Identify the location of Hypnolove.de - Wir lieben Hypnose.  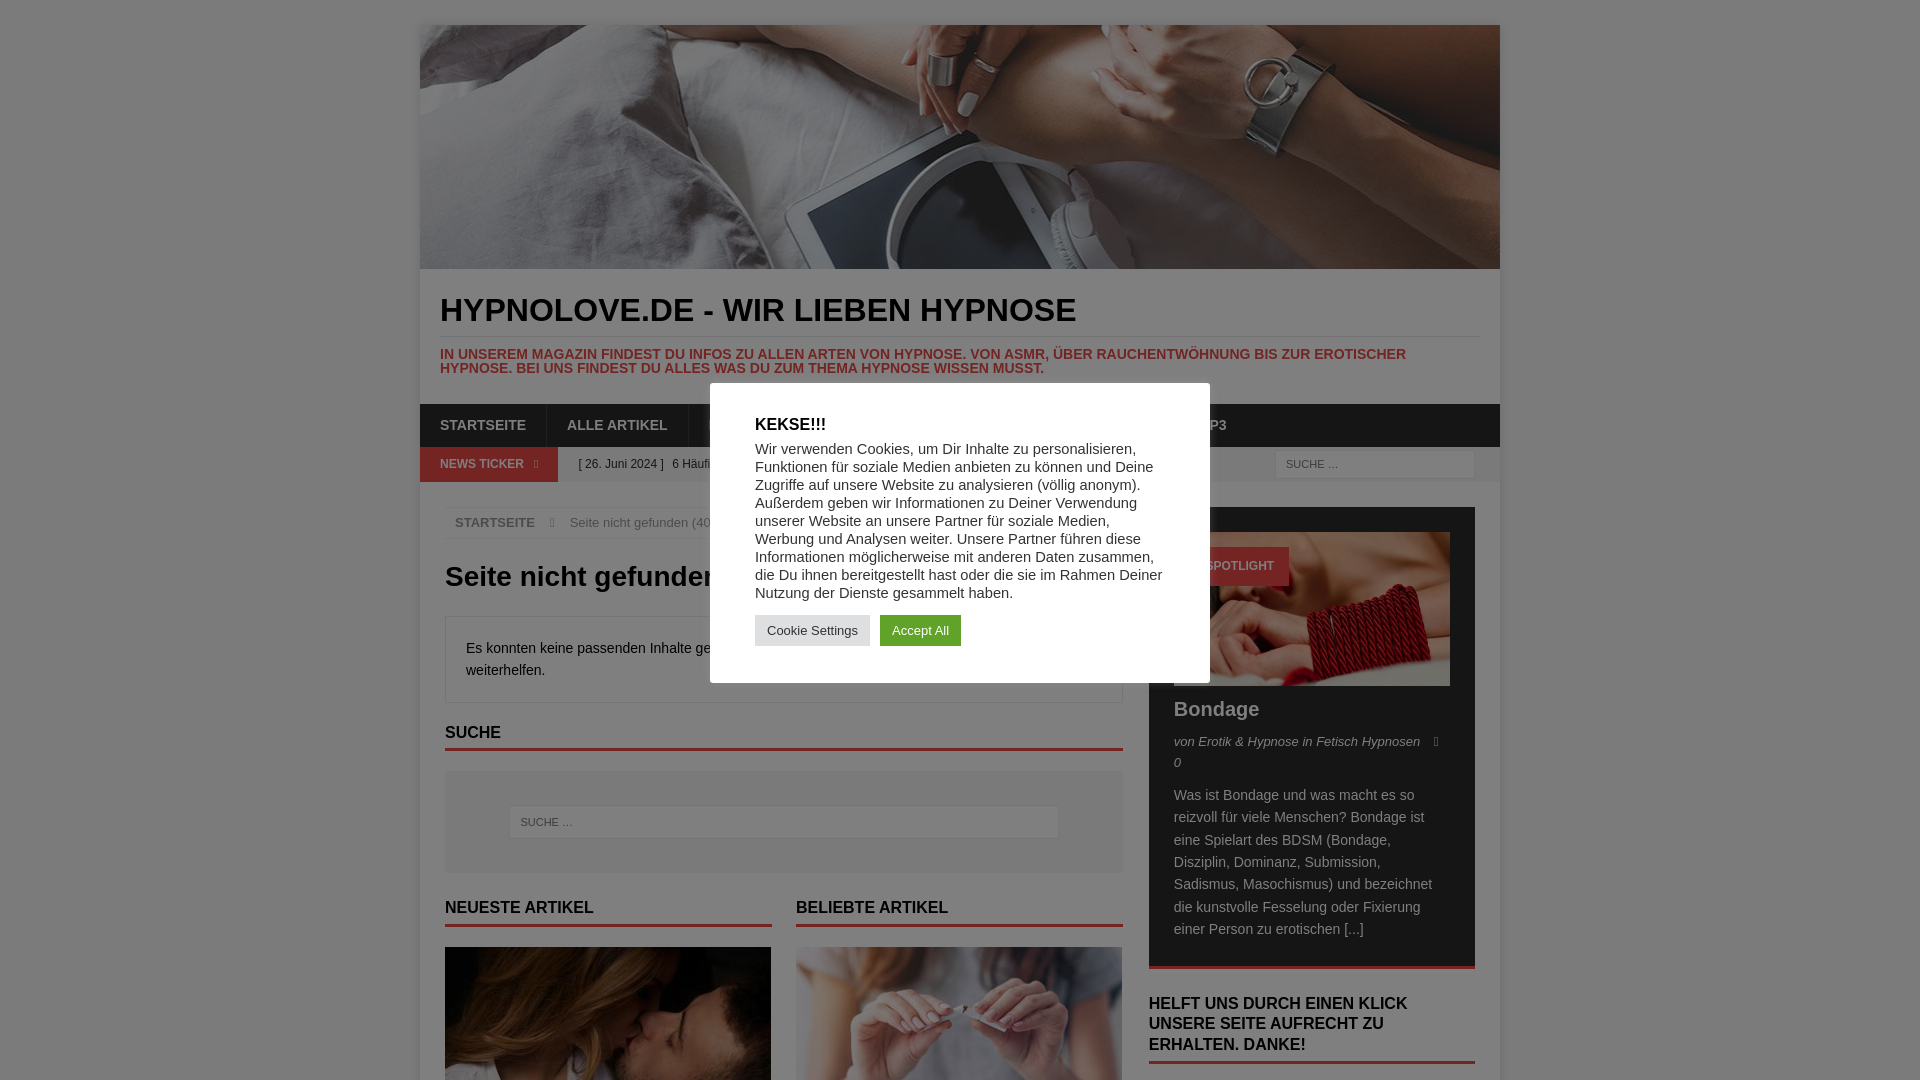
(960, 334).